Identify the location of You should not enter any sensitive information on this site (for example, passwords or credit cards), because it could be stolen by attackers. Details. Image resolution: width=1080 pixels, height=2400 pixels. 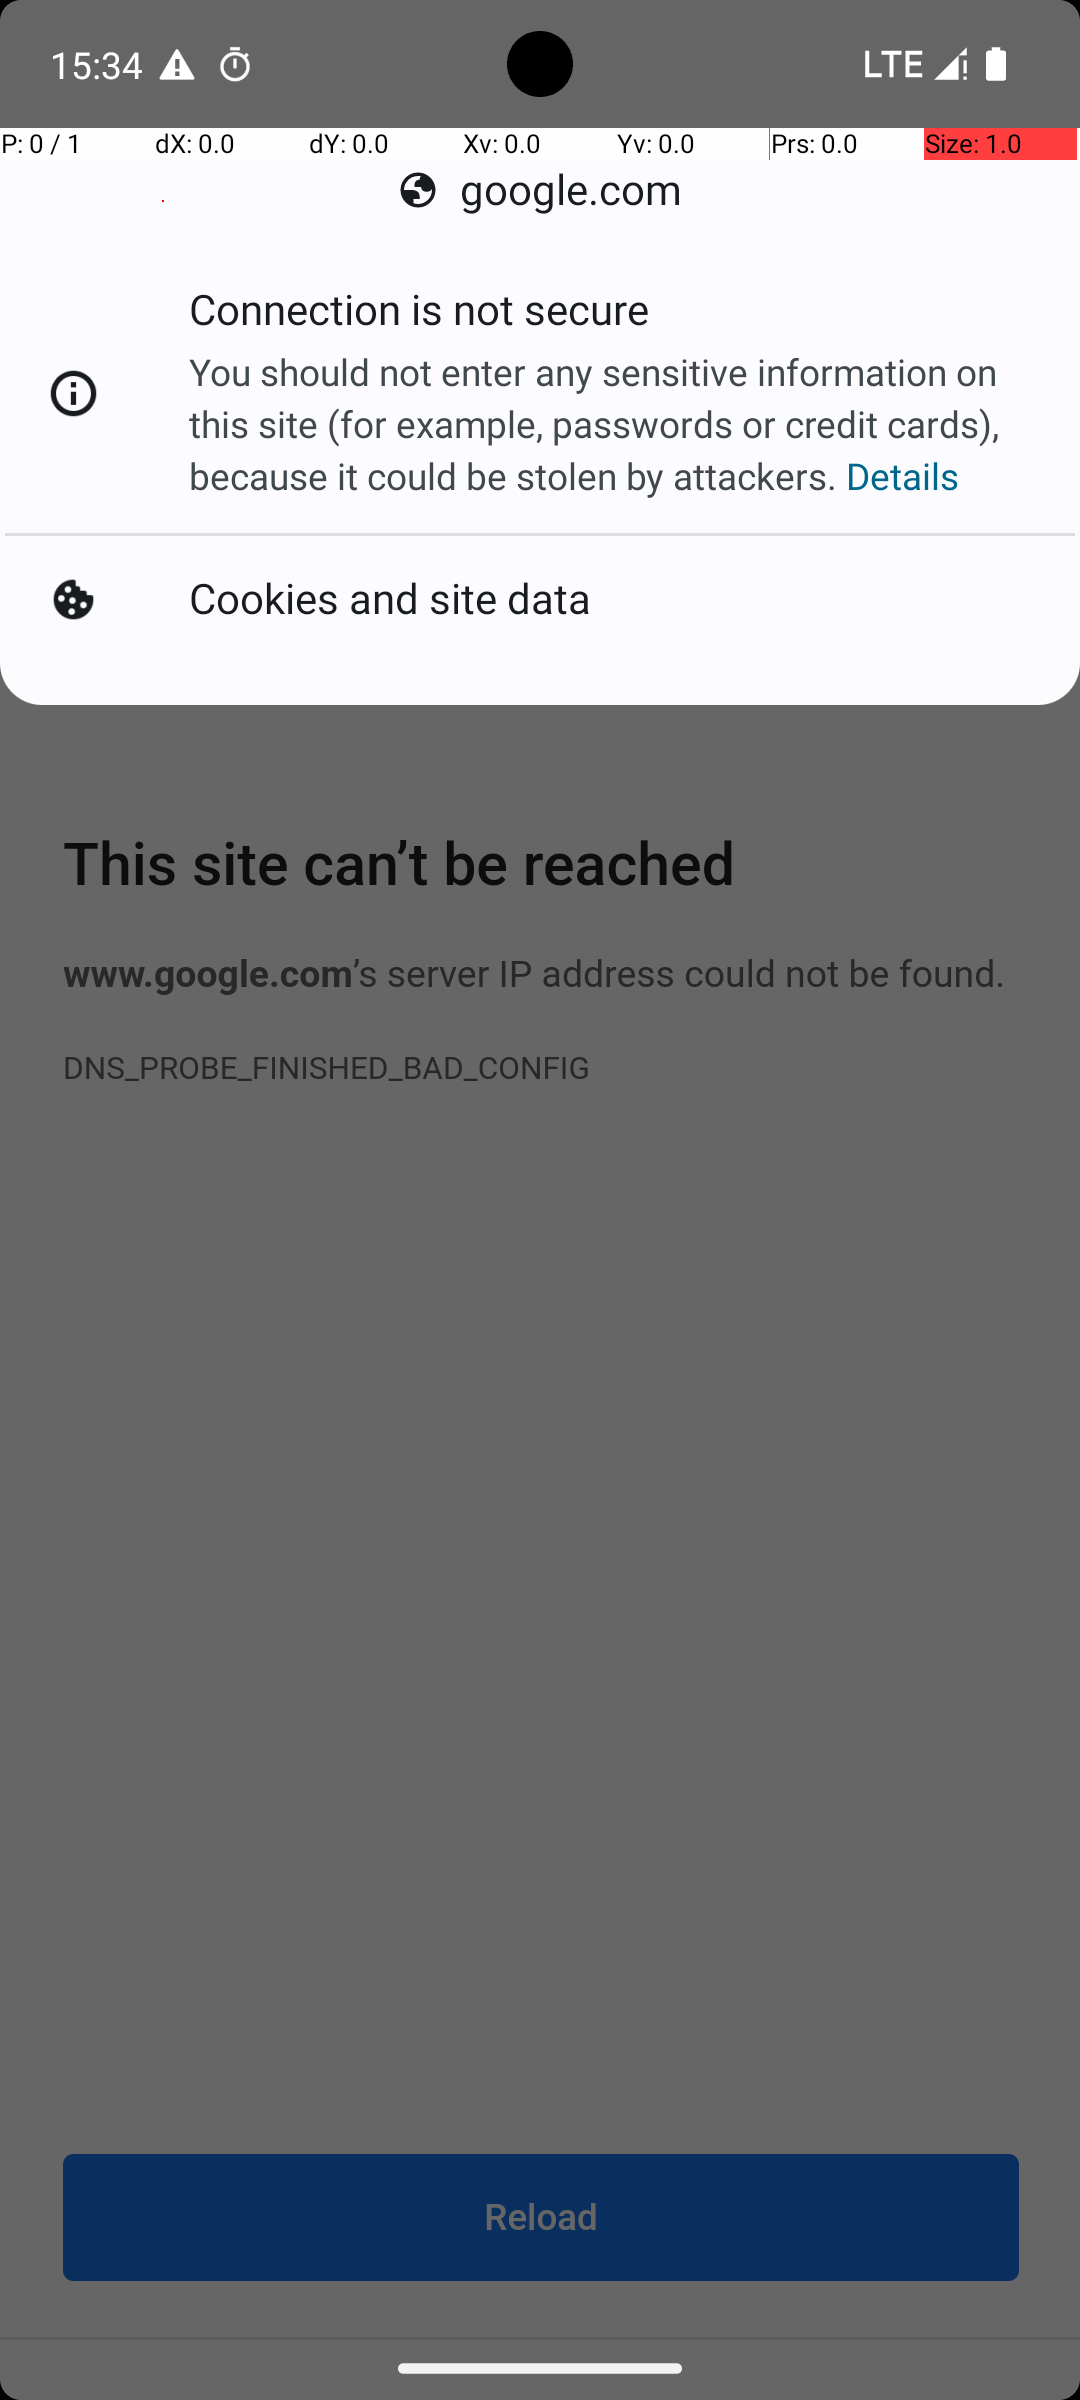
(614, 424).